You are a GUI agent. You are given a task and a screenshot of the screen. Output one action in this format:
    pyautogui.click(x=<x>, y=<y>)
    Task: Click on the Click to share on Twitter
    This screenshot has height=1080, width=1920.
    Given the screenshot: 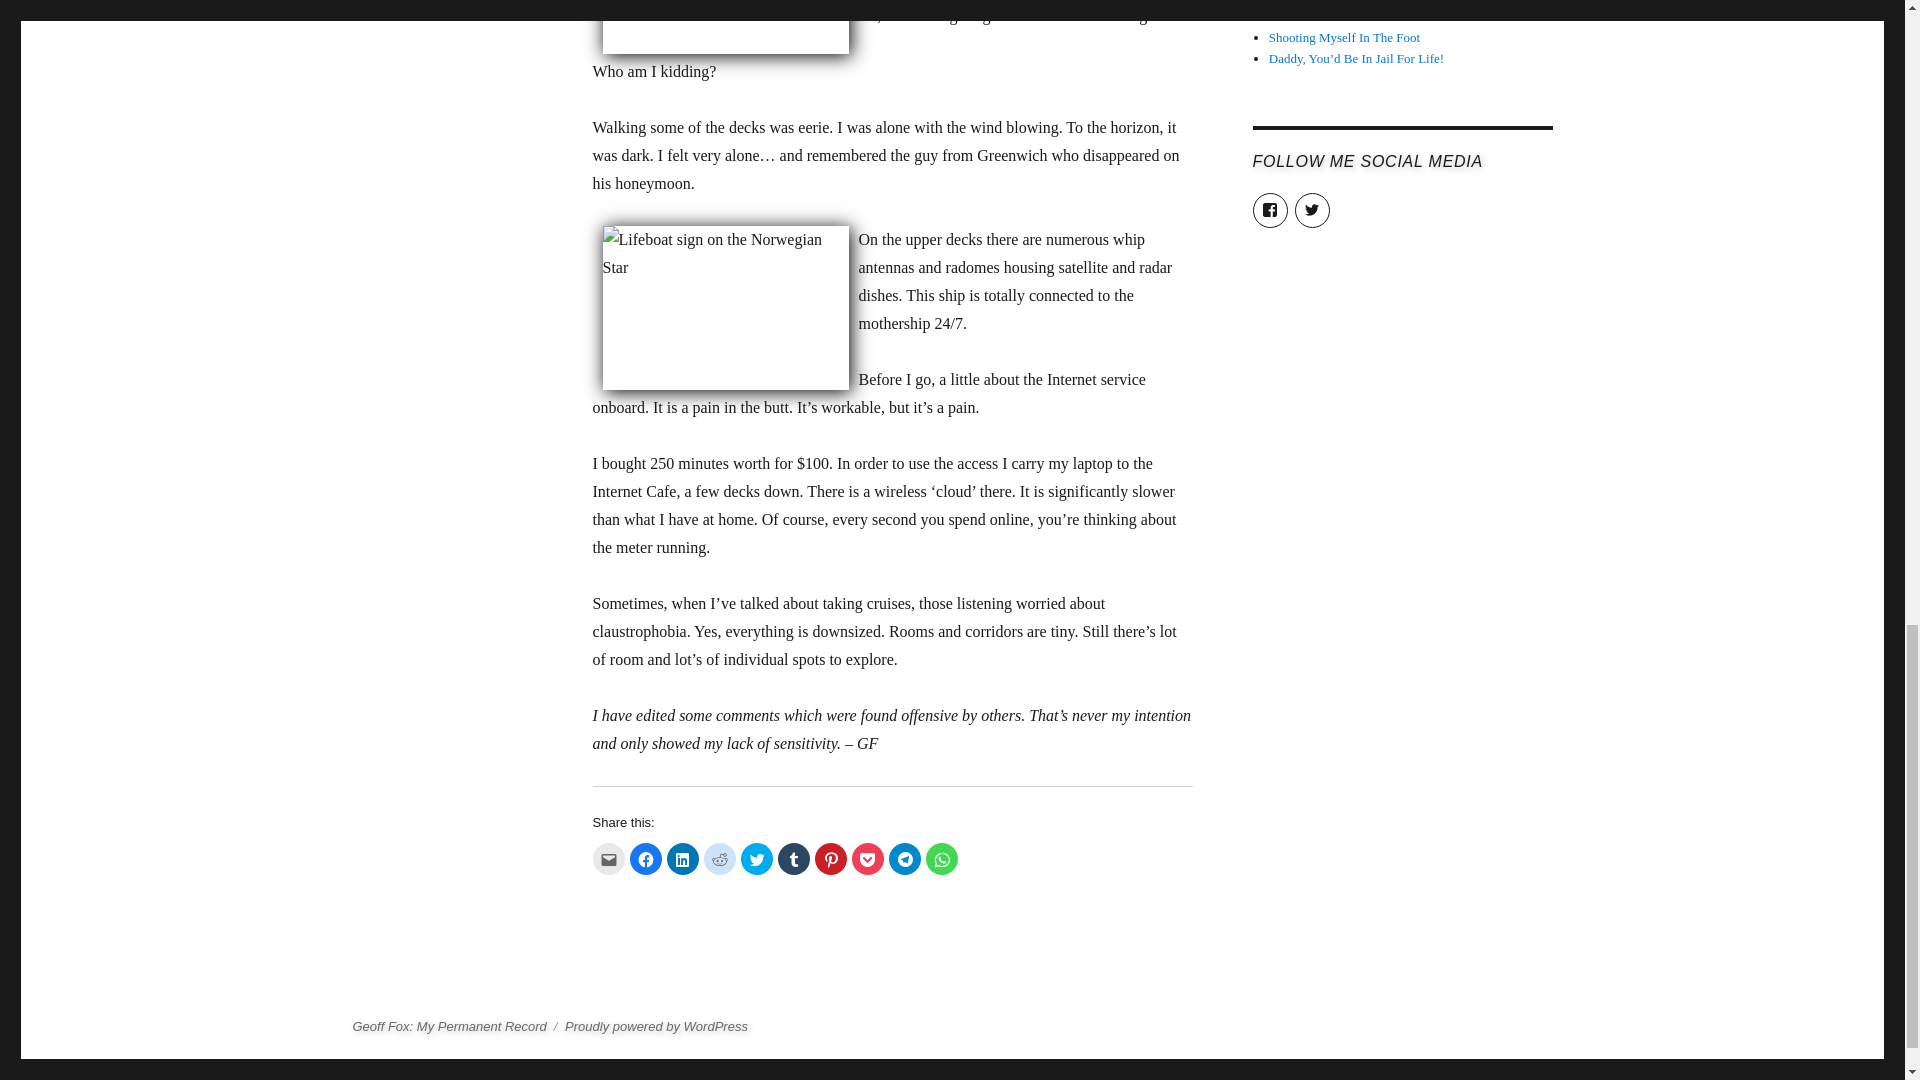 What is the action you would take?
    pyautogui.click(x=755, y=858)
    